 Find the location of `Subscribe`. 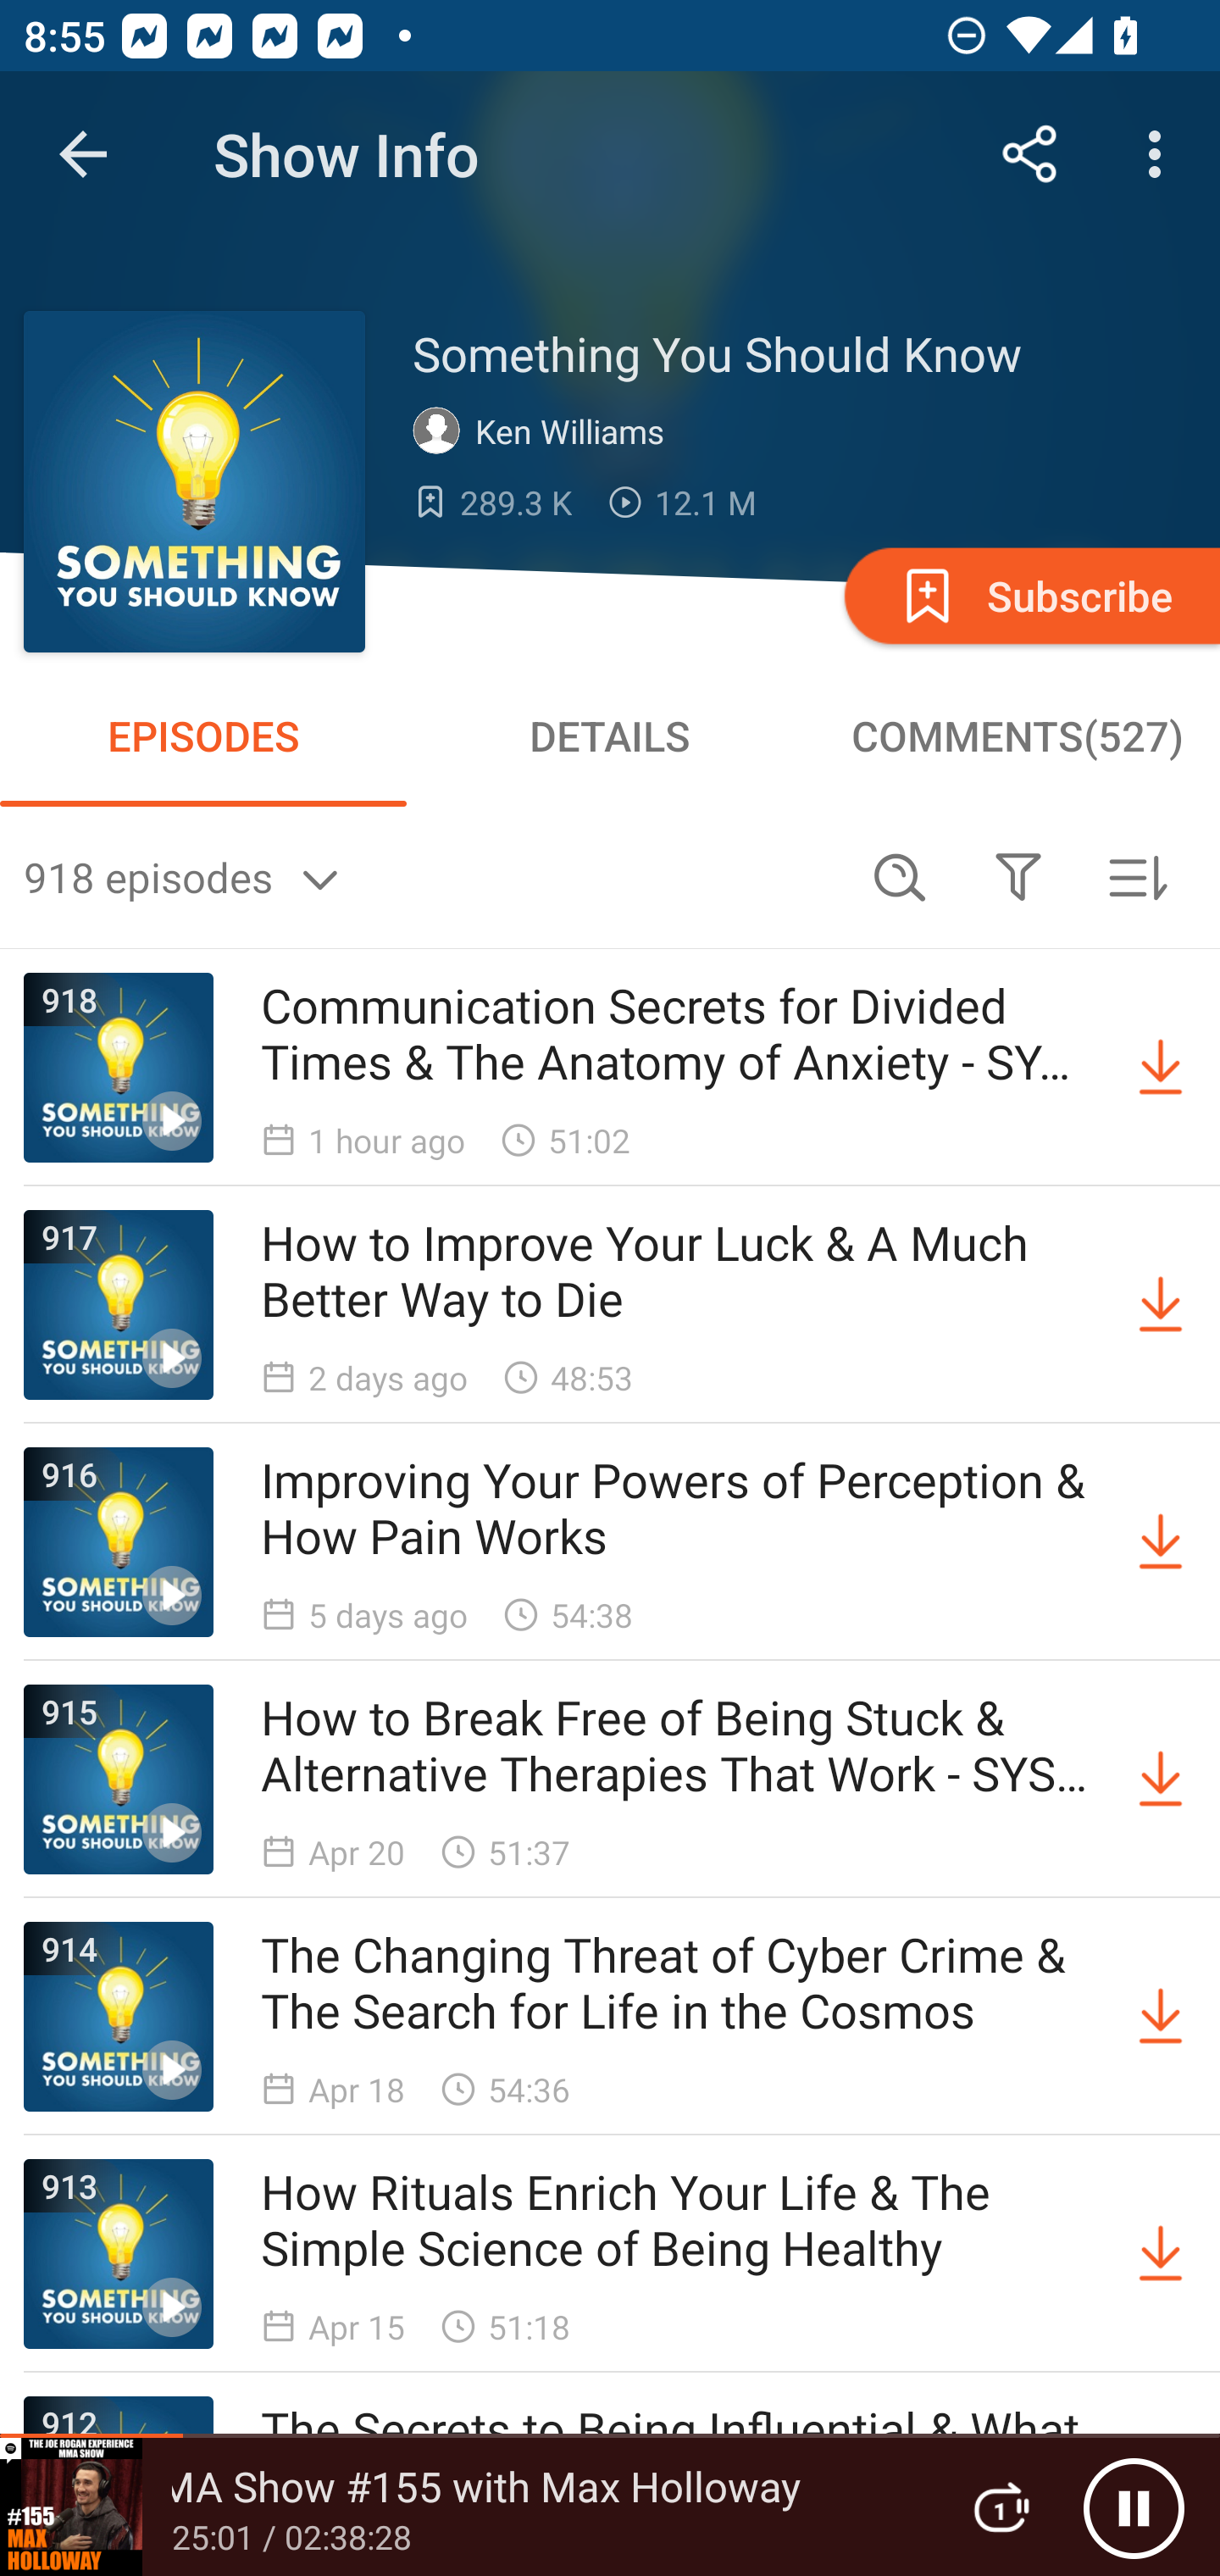

Subscribe is located at coordinates (1029, 595).